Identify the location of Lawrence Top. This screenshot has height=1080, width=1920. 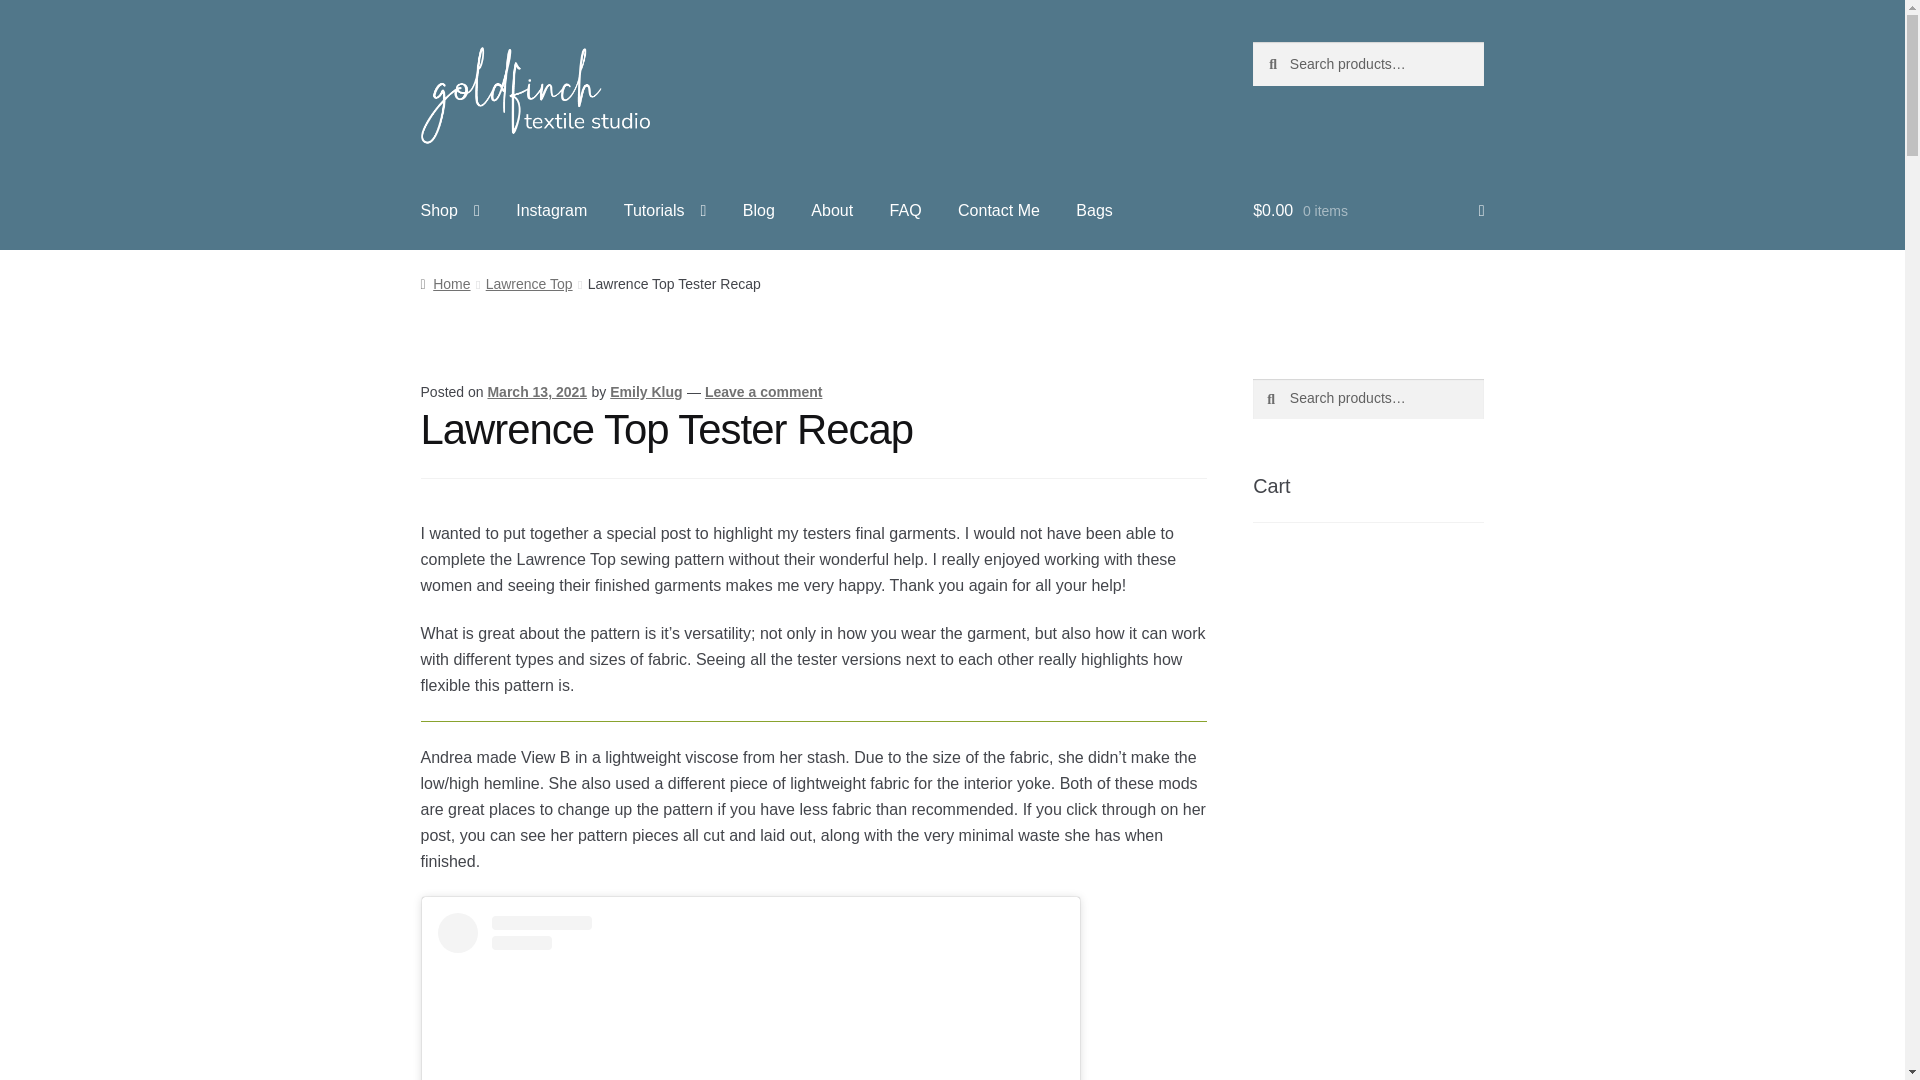
(528, 284).